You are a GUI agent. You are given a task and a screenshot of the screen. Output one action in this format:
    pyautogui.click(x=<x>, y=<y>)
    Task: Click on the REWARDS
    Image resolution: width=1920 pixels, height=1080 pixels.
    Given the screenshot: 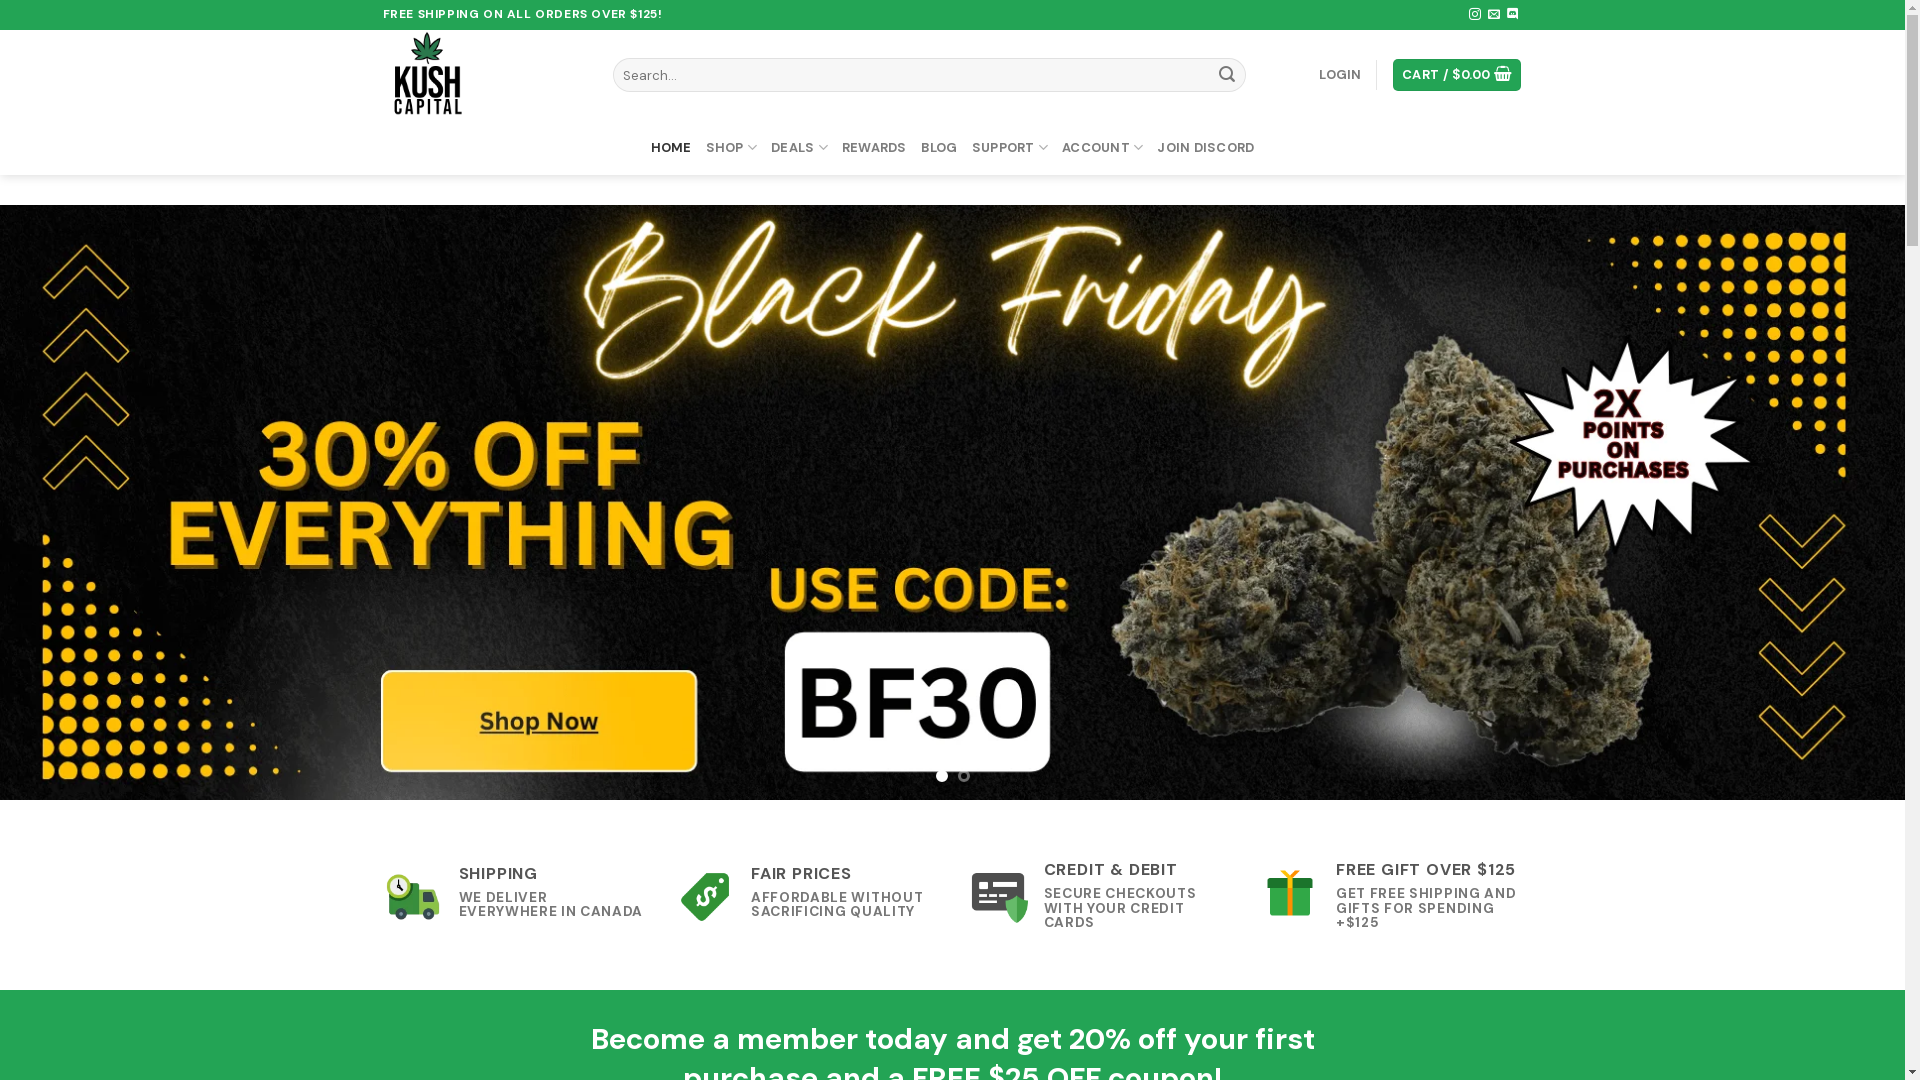 What is the action you would take?
    pyautogui.click(x=874, y=148)
    